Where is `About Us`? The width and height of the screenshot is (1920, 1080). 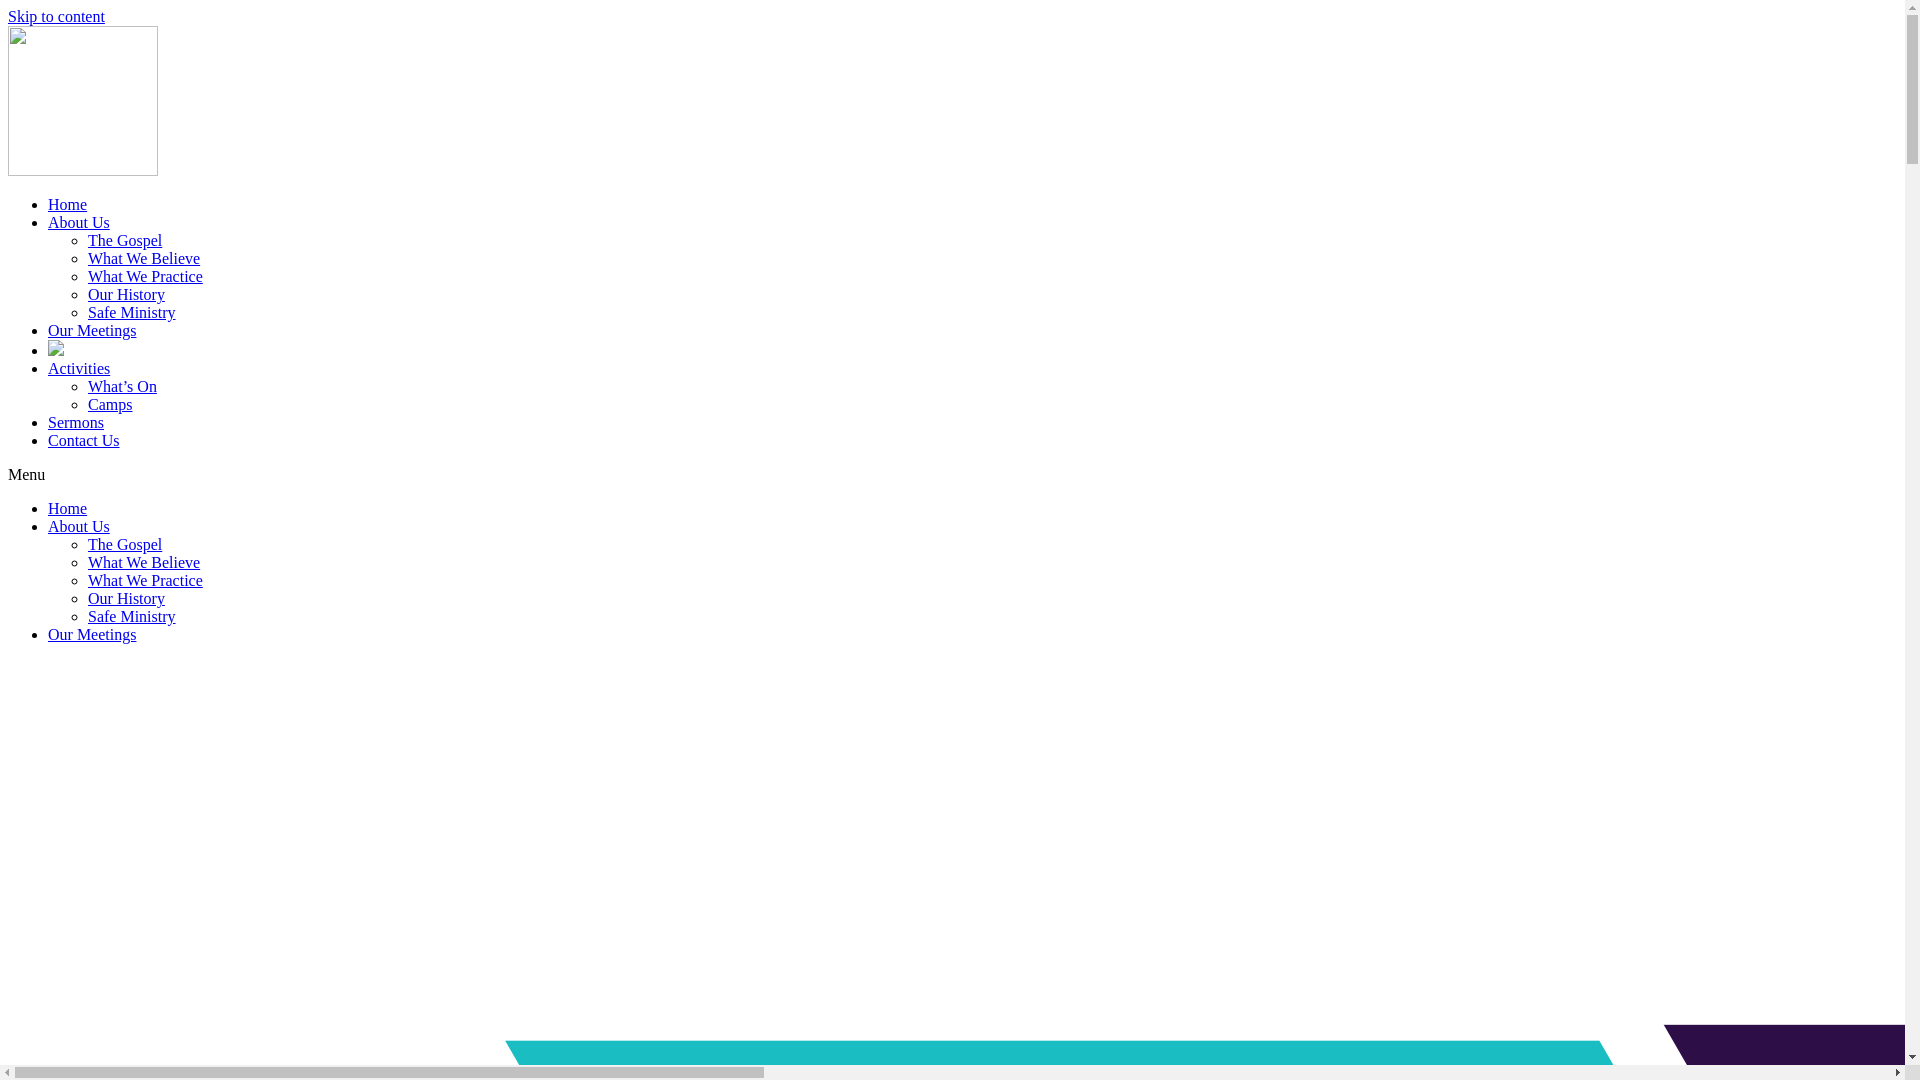 About Us is located at coordinates (79, 222).